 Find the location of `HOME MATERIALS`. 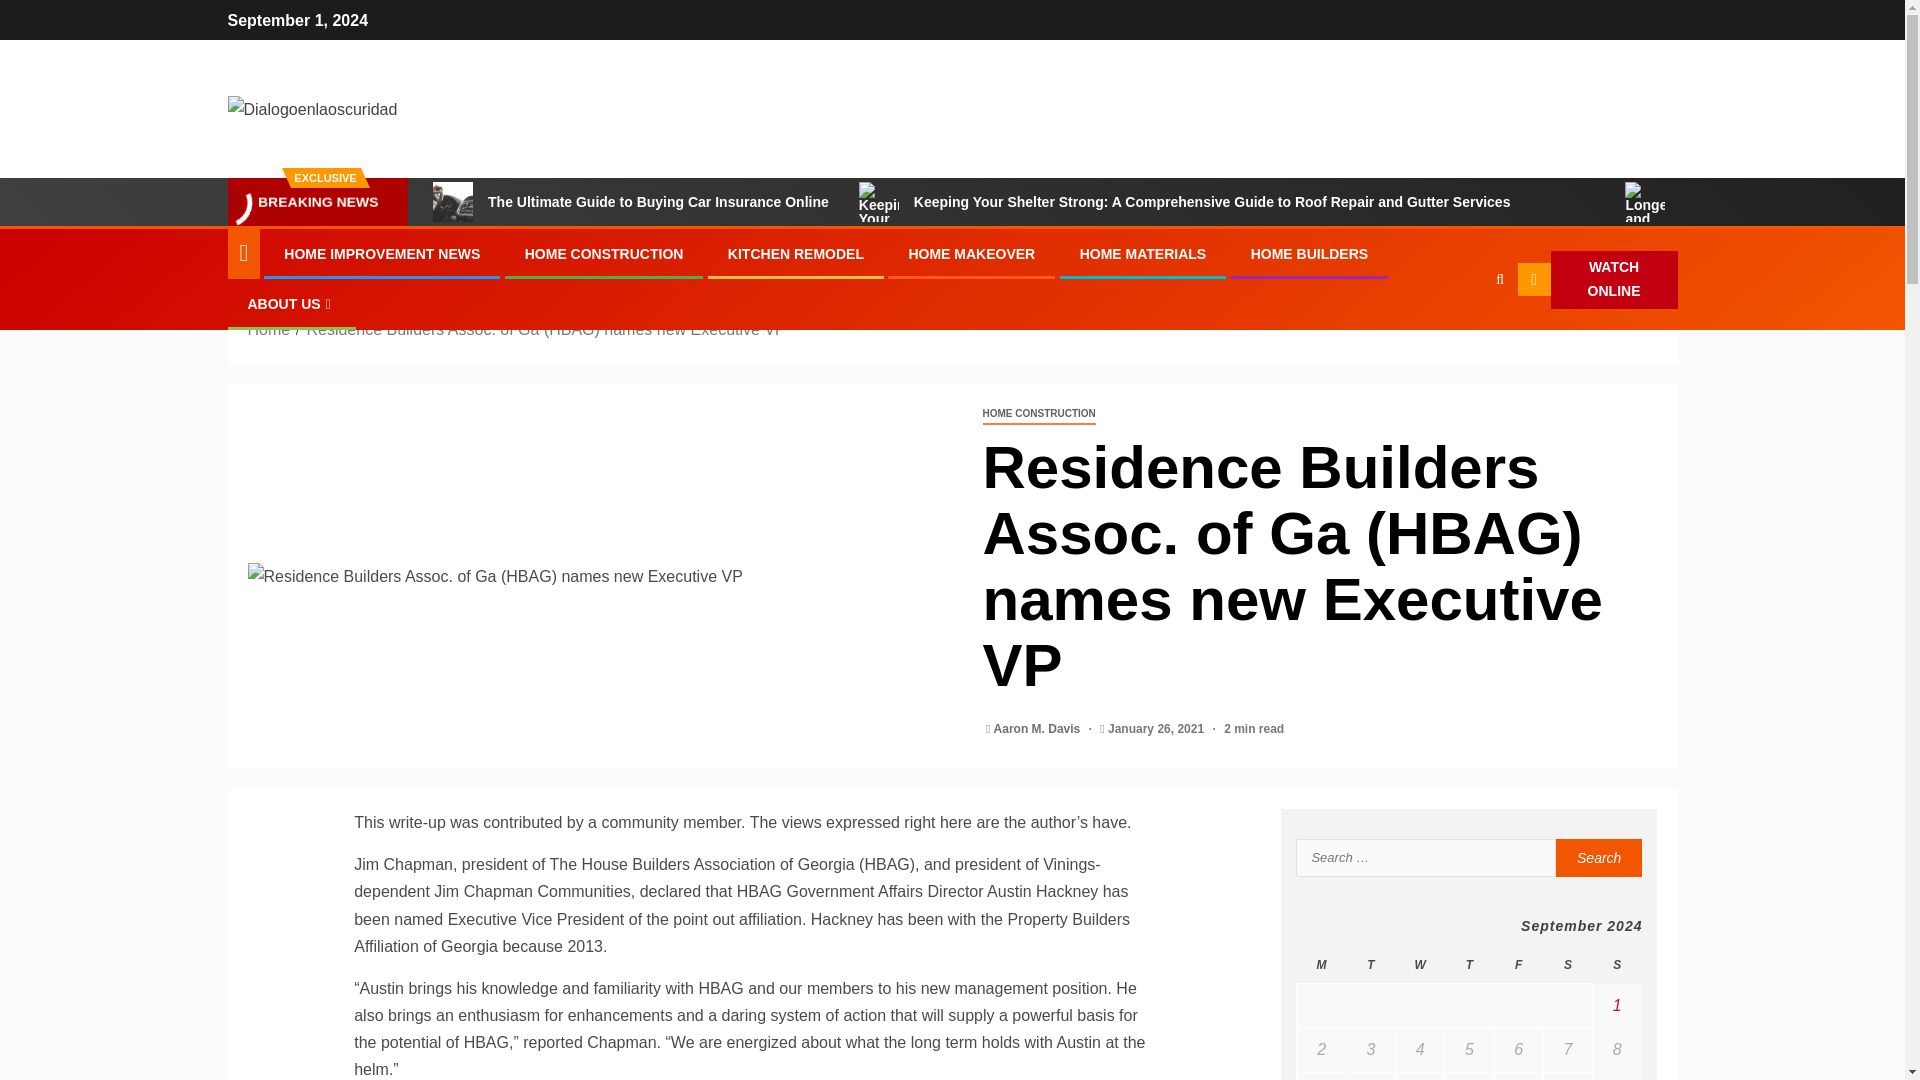

HOME MATERIALS is located at coordinates (1143, 254).